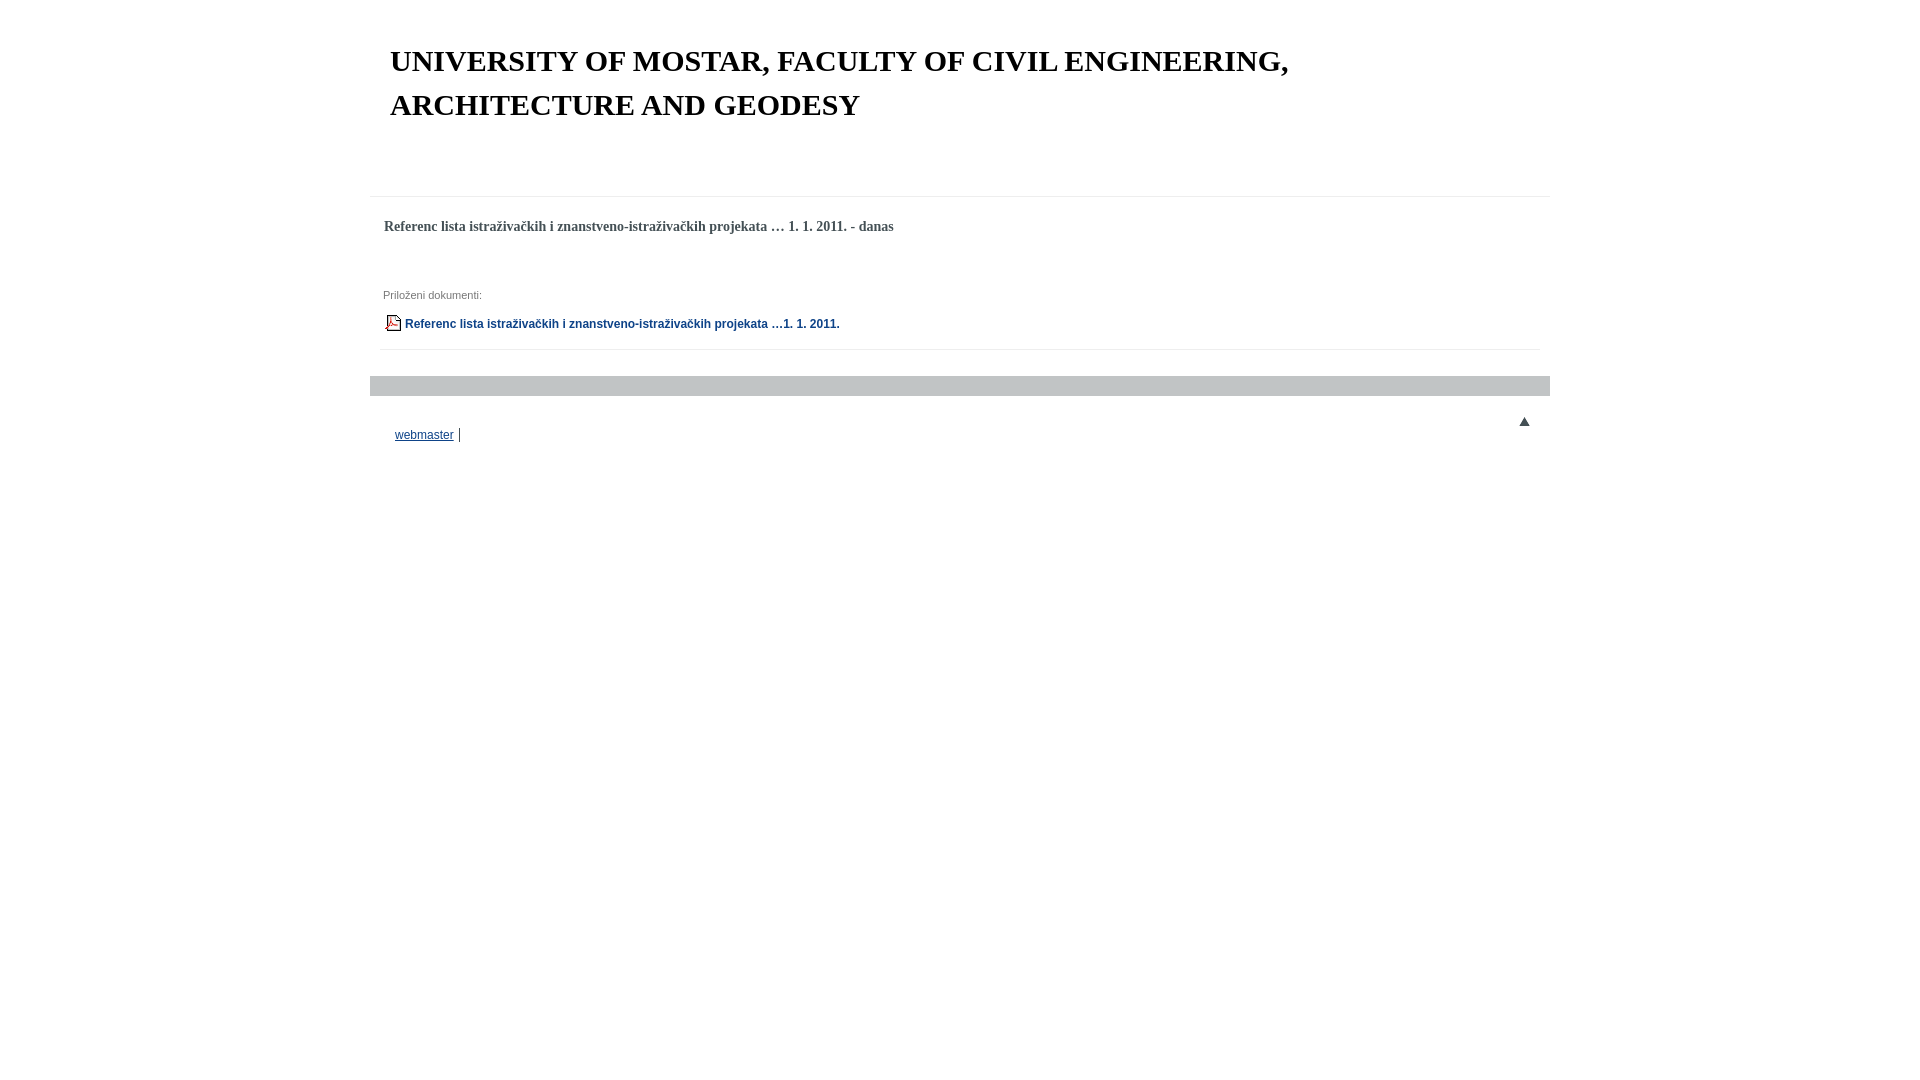 The image size is (1920, 1080). I want to click on webmaster, so click(424, 435).